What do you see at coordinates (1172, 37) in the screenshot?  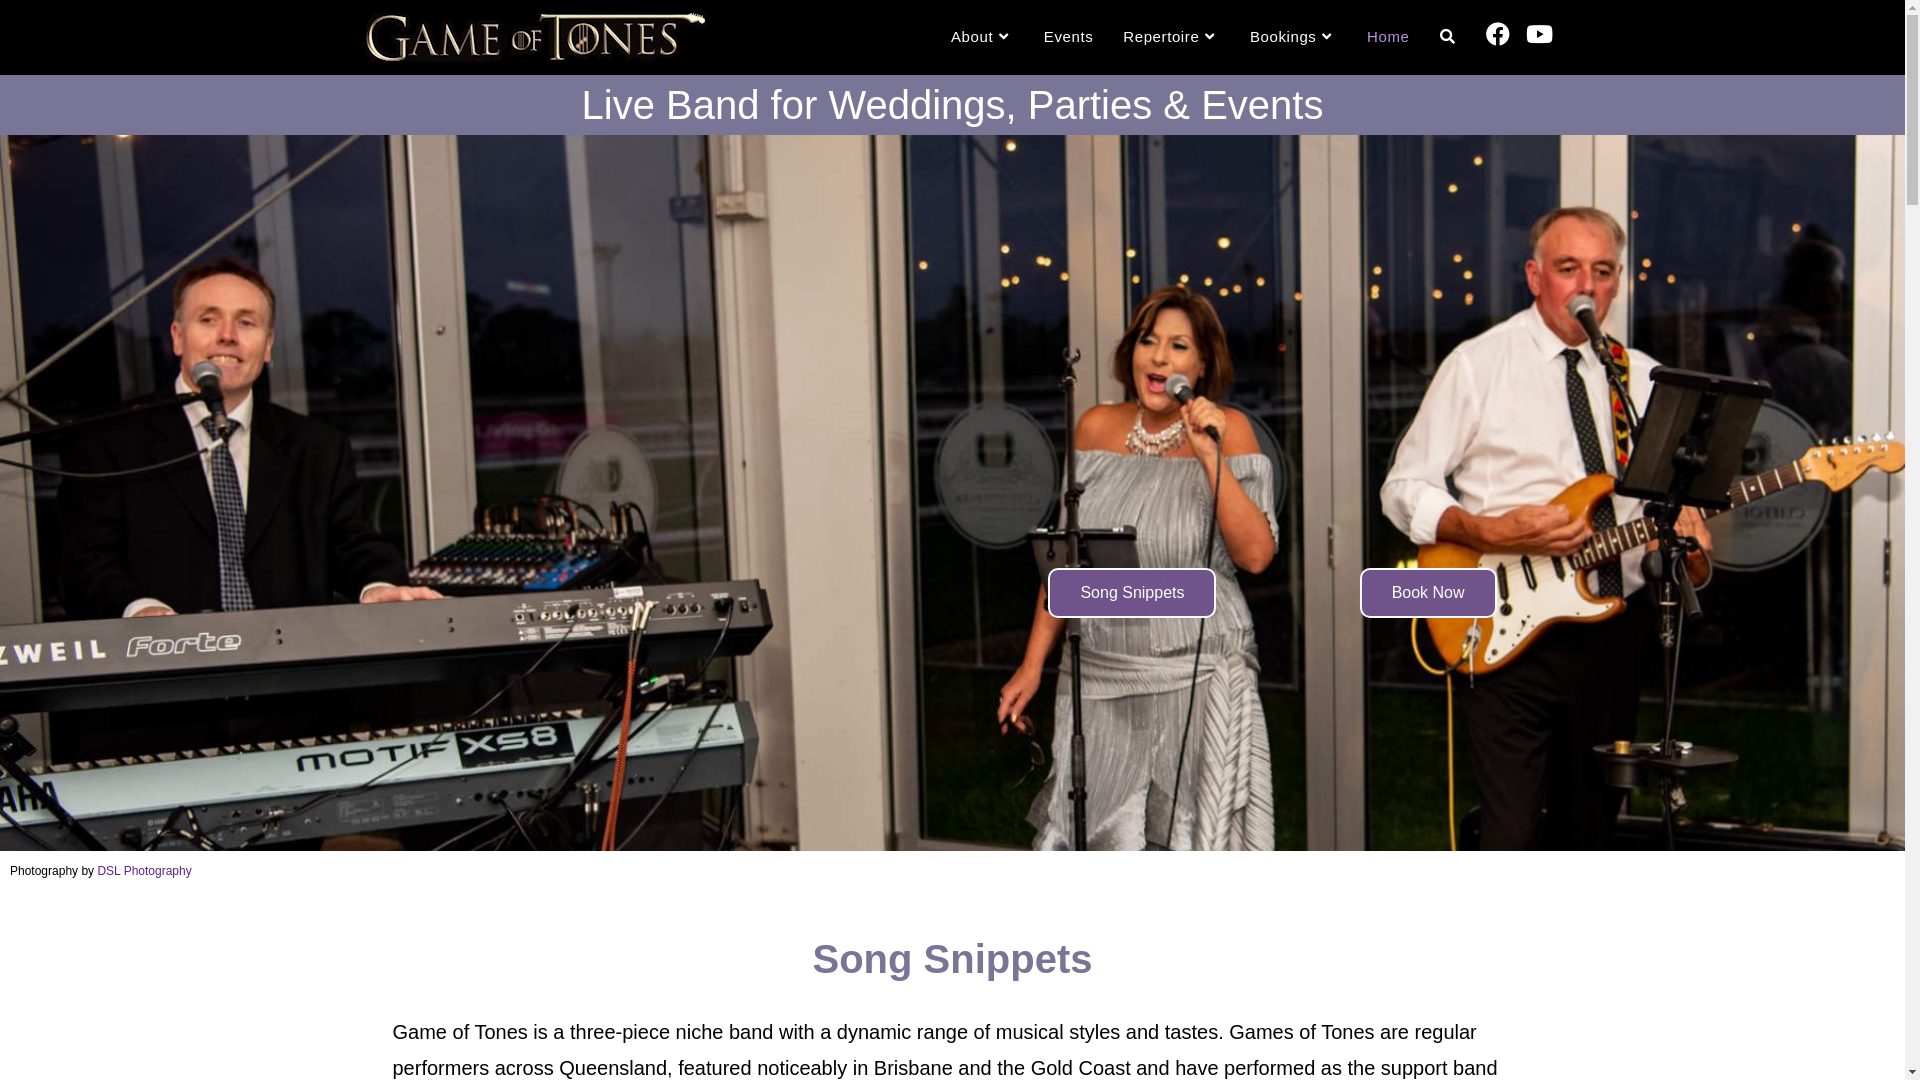 I see `Repertoire` at bounding box center [1172, 37].